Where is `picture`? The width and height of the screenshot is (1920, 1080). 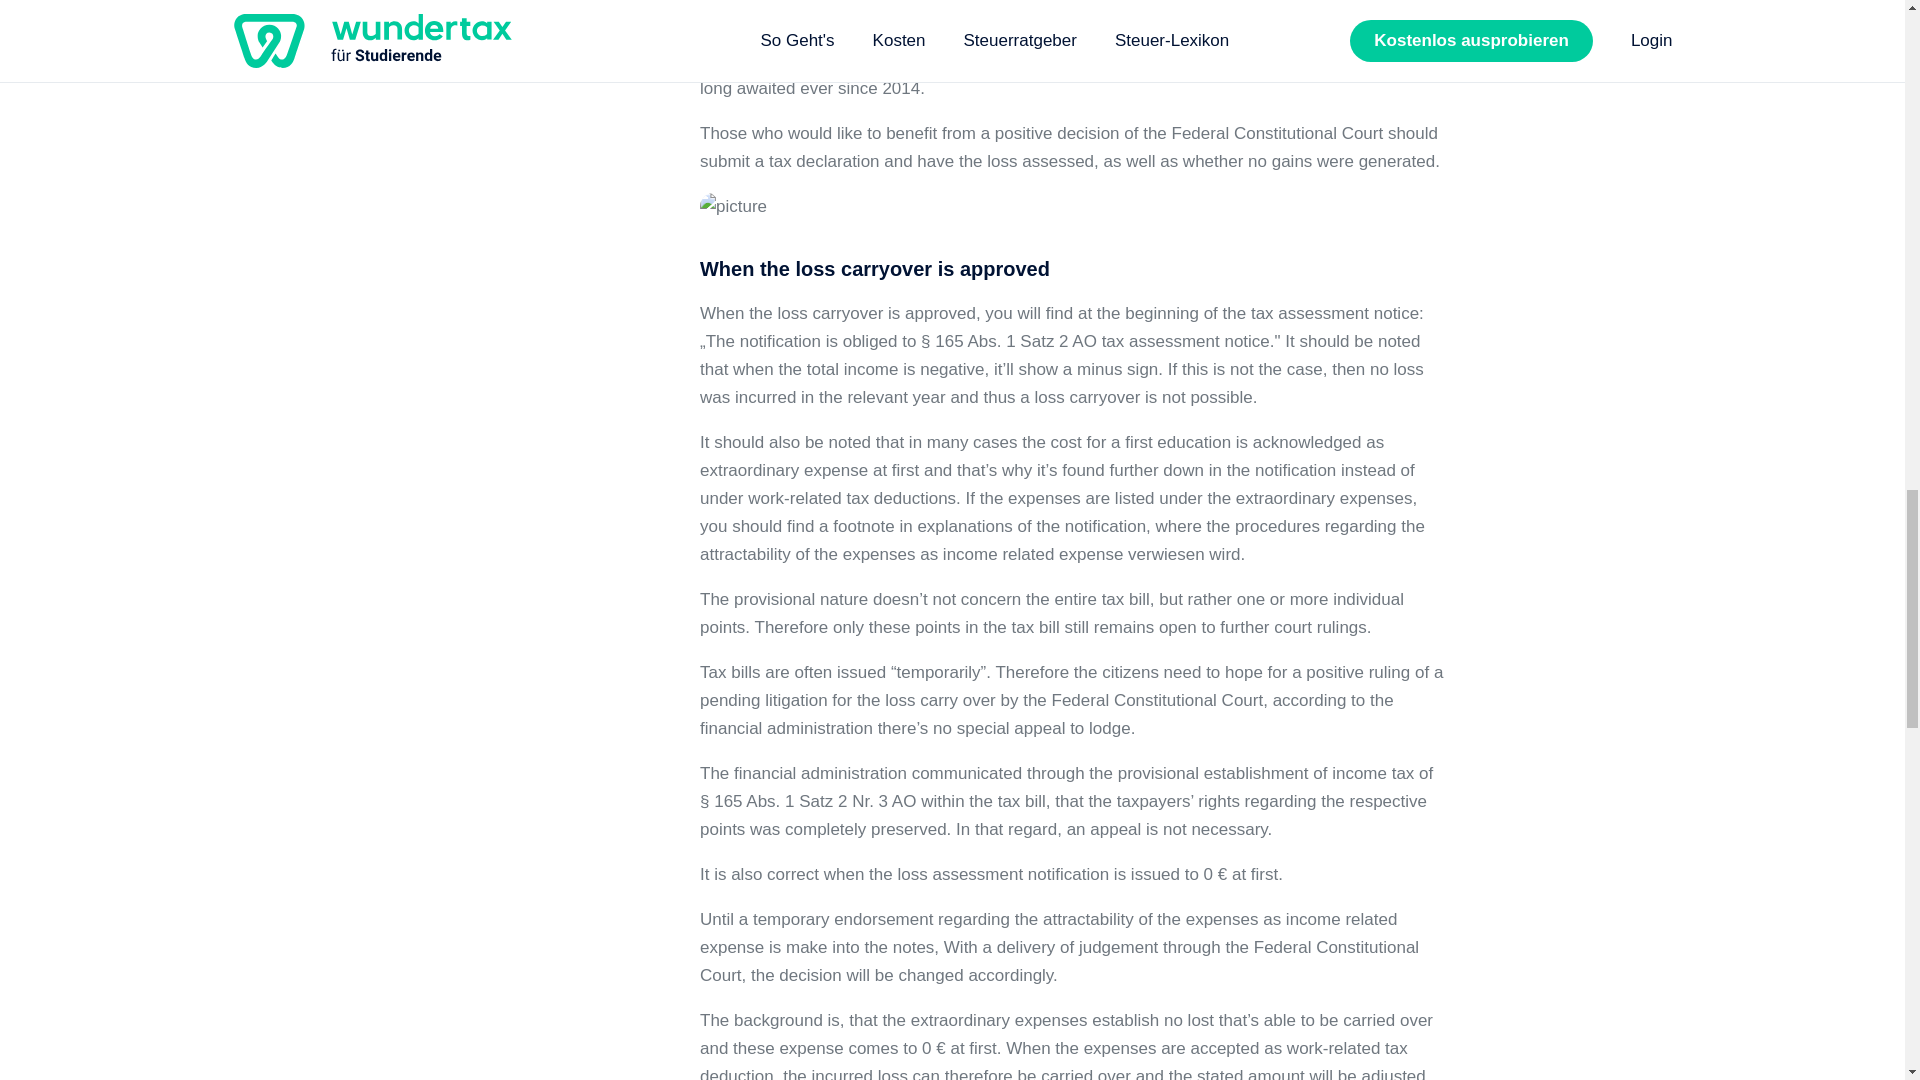
picture is located at coordinates (733, 207).